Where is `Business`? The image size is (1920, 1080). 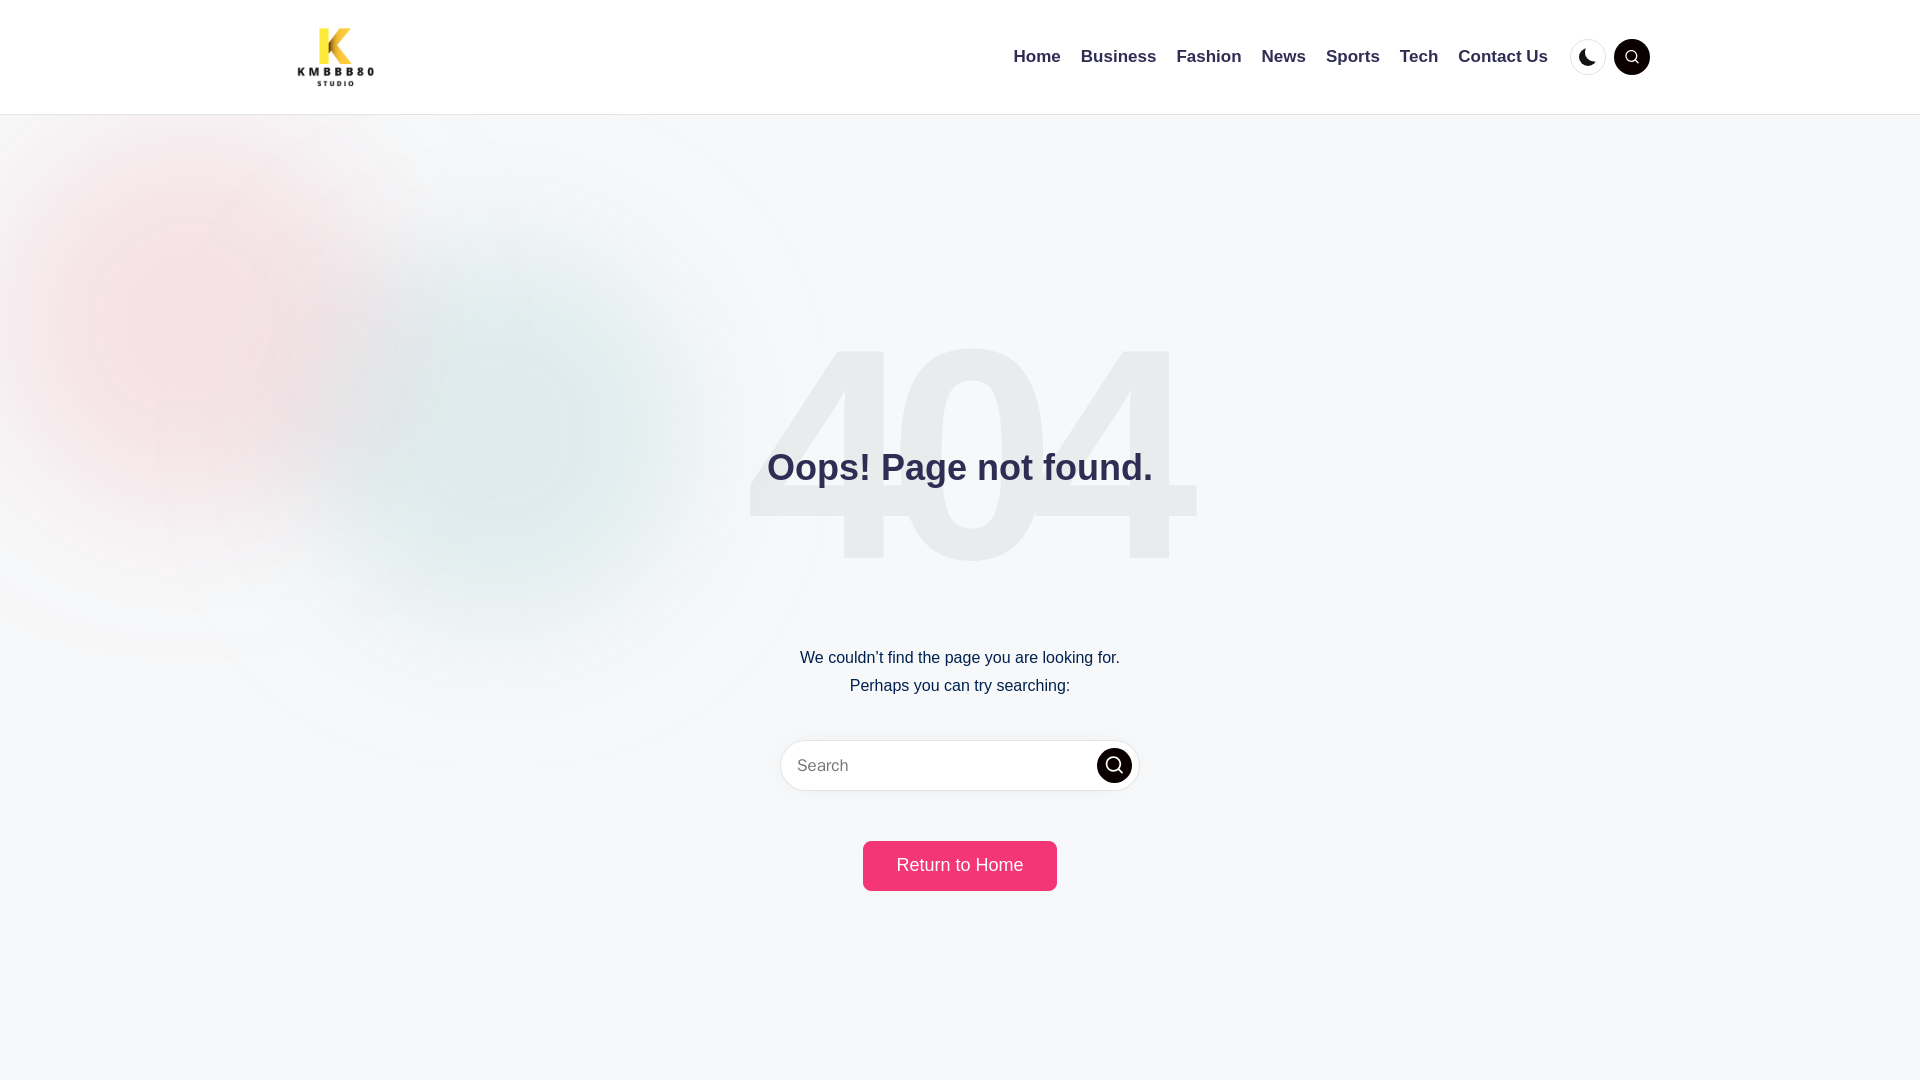
Business is located at coordinates (1118, 57).